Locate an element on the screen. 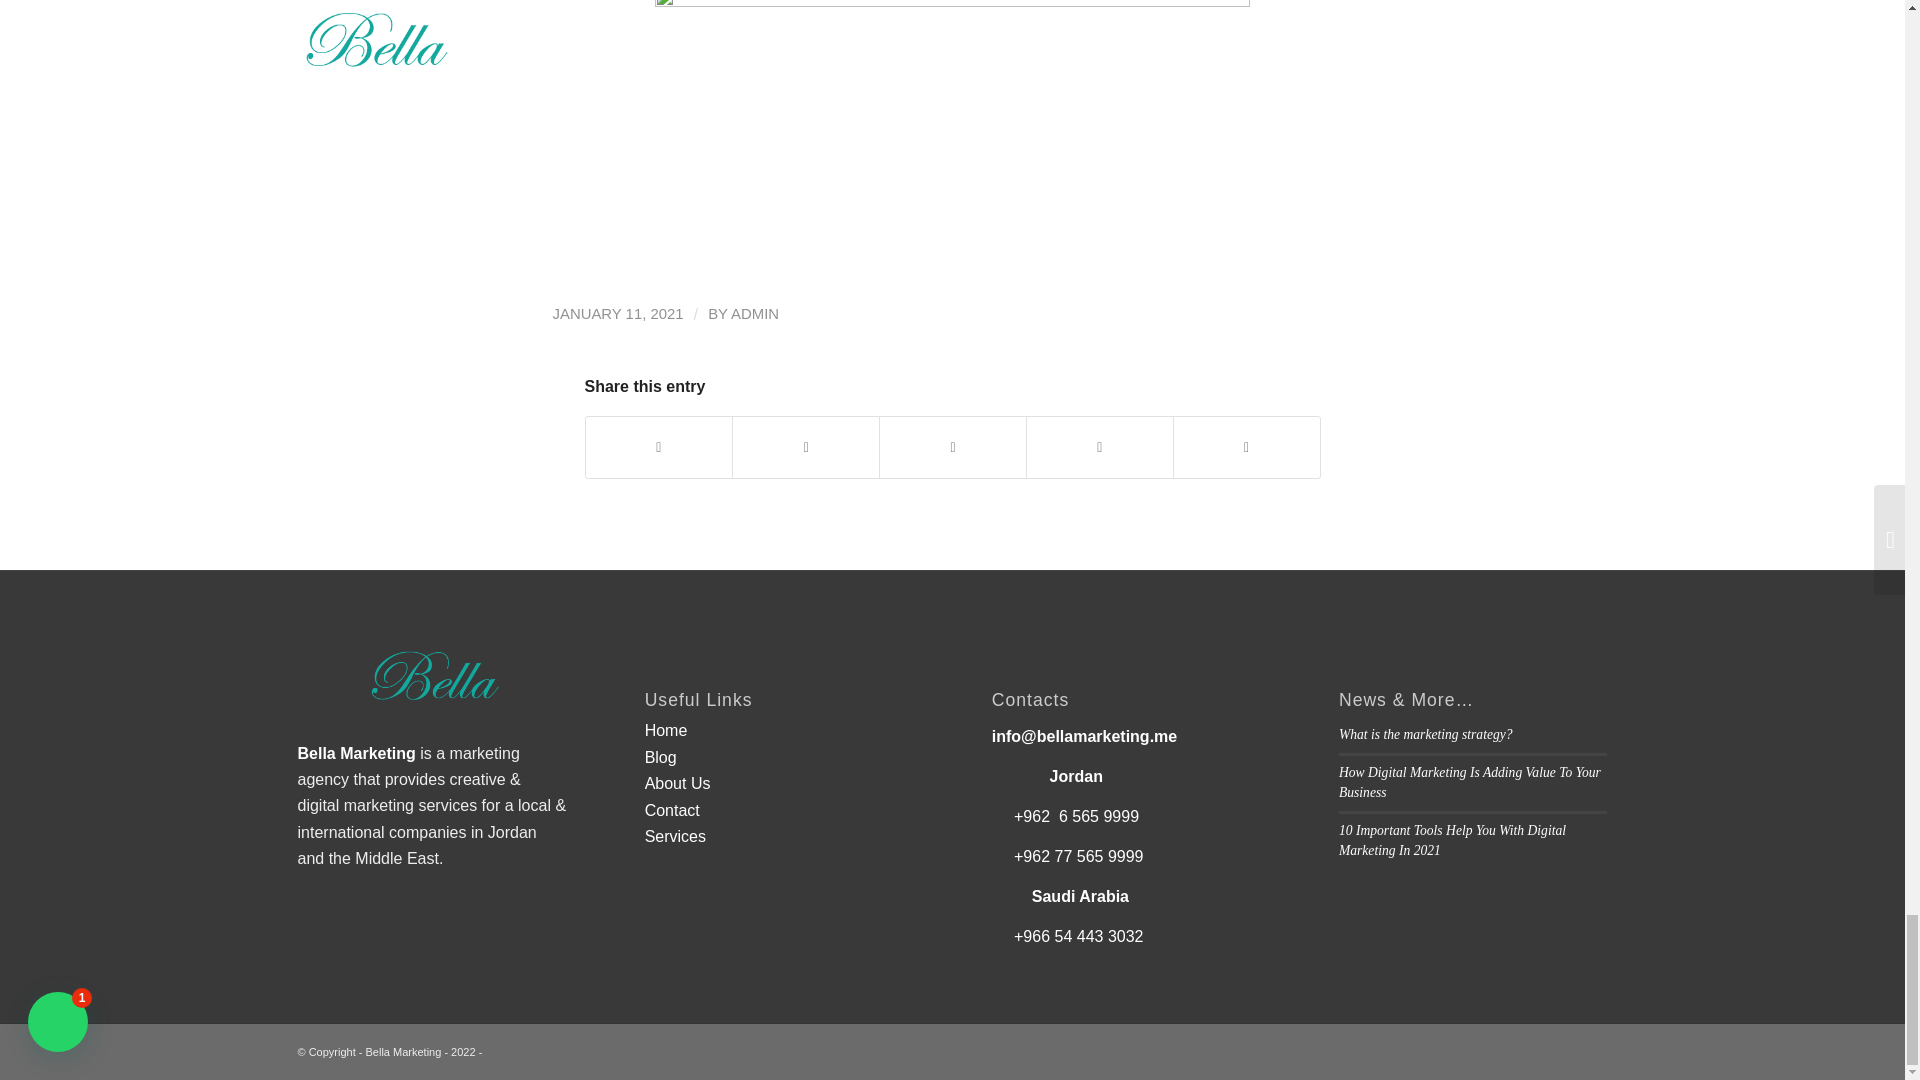 This screenshot has height=1080, width=1920. ADMIN is located at coordinates (755, 313).